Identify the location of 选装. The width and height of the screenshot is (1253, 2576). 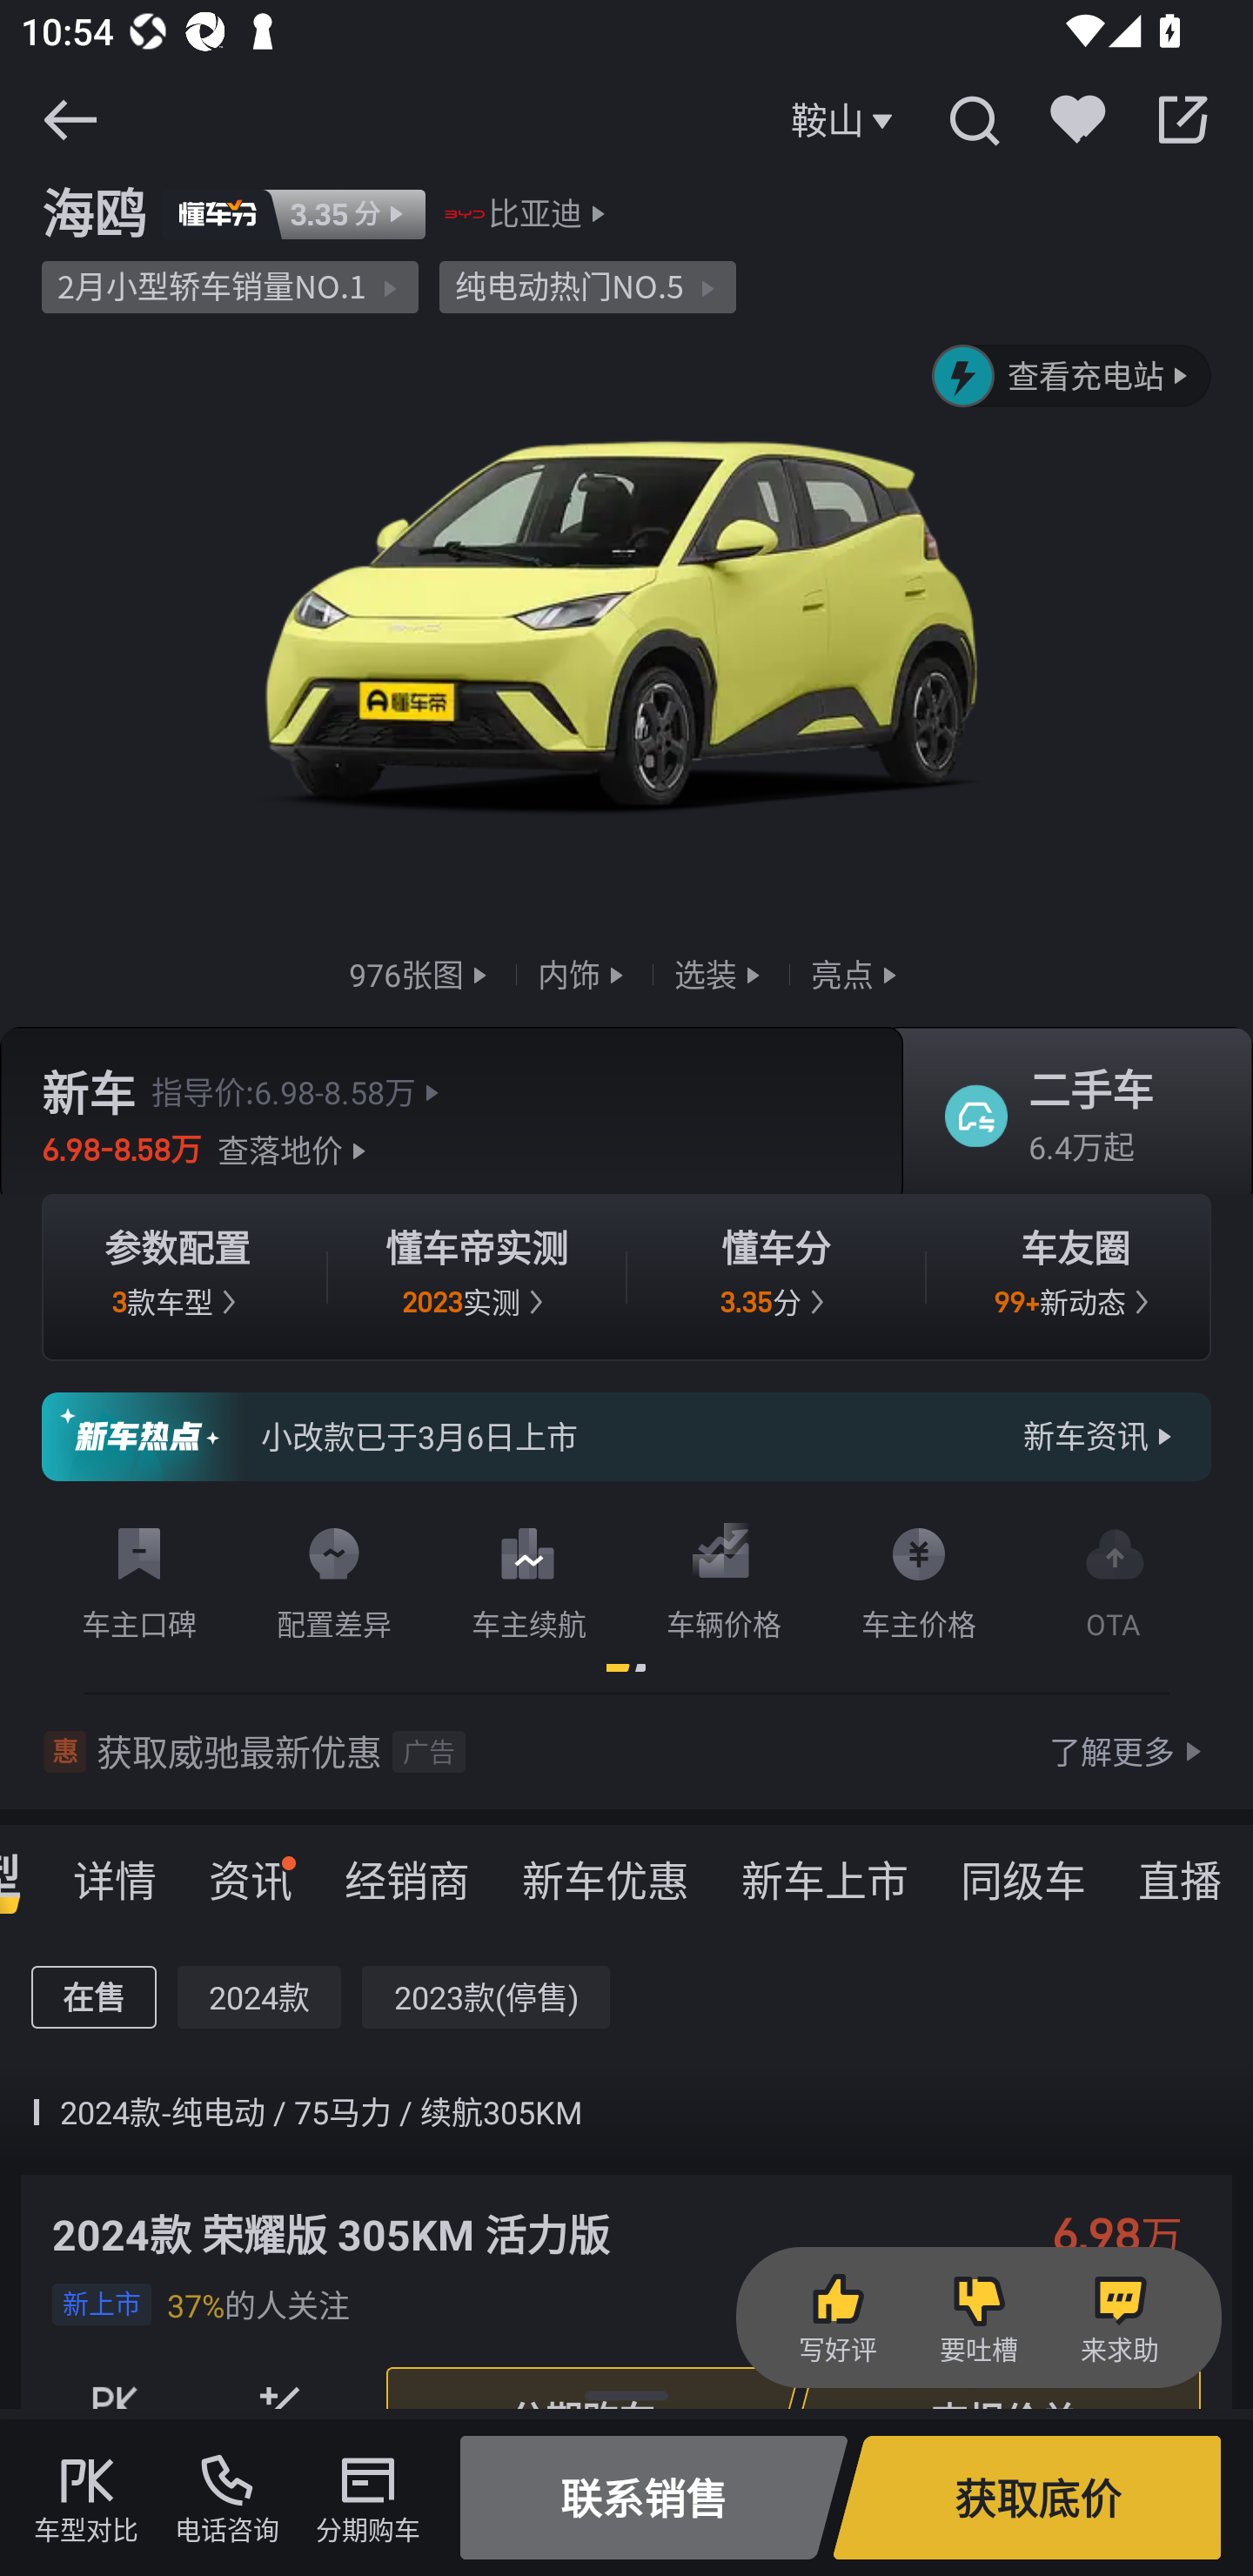
(720, 973).